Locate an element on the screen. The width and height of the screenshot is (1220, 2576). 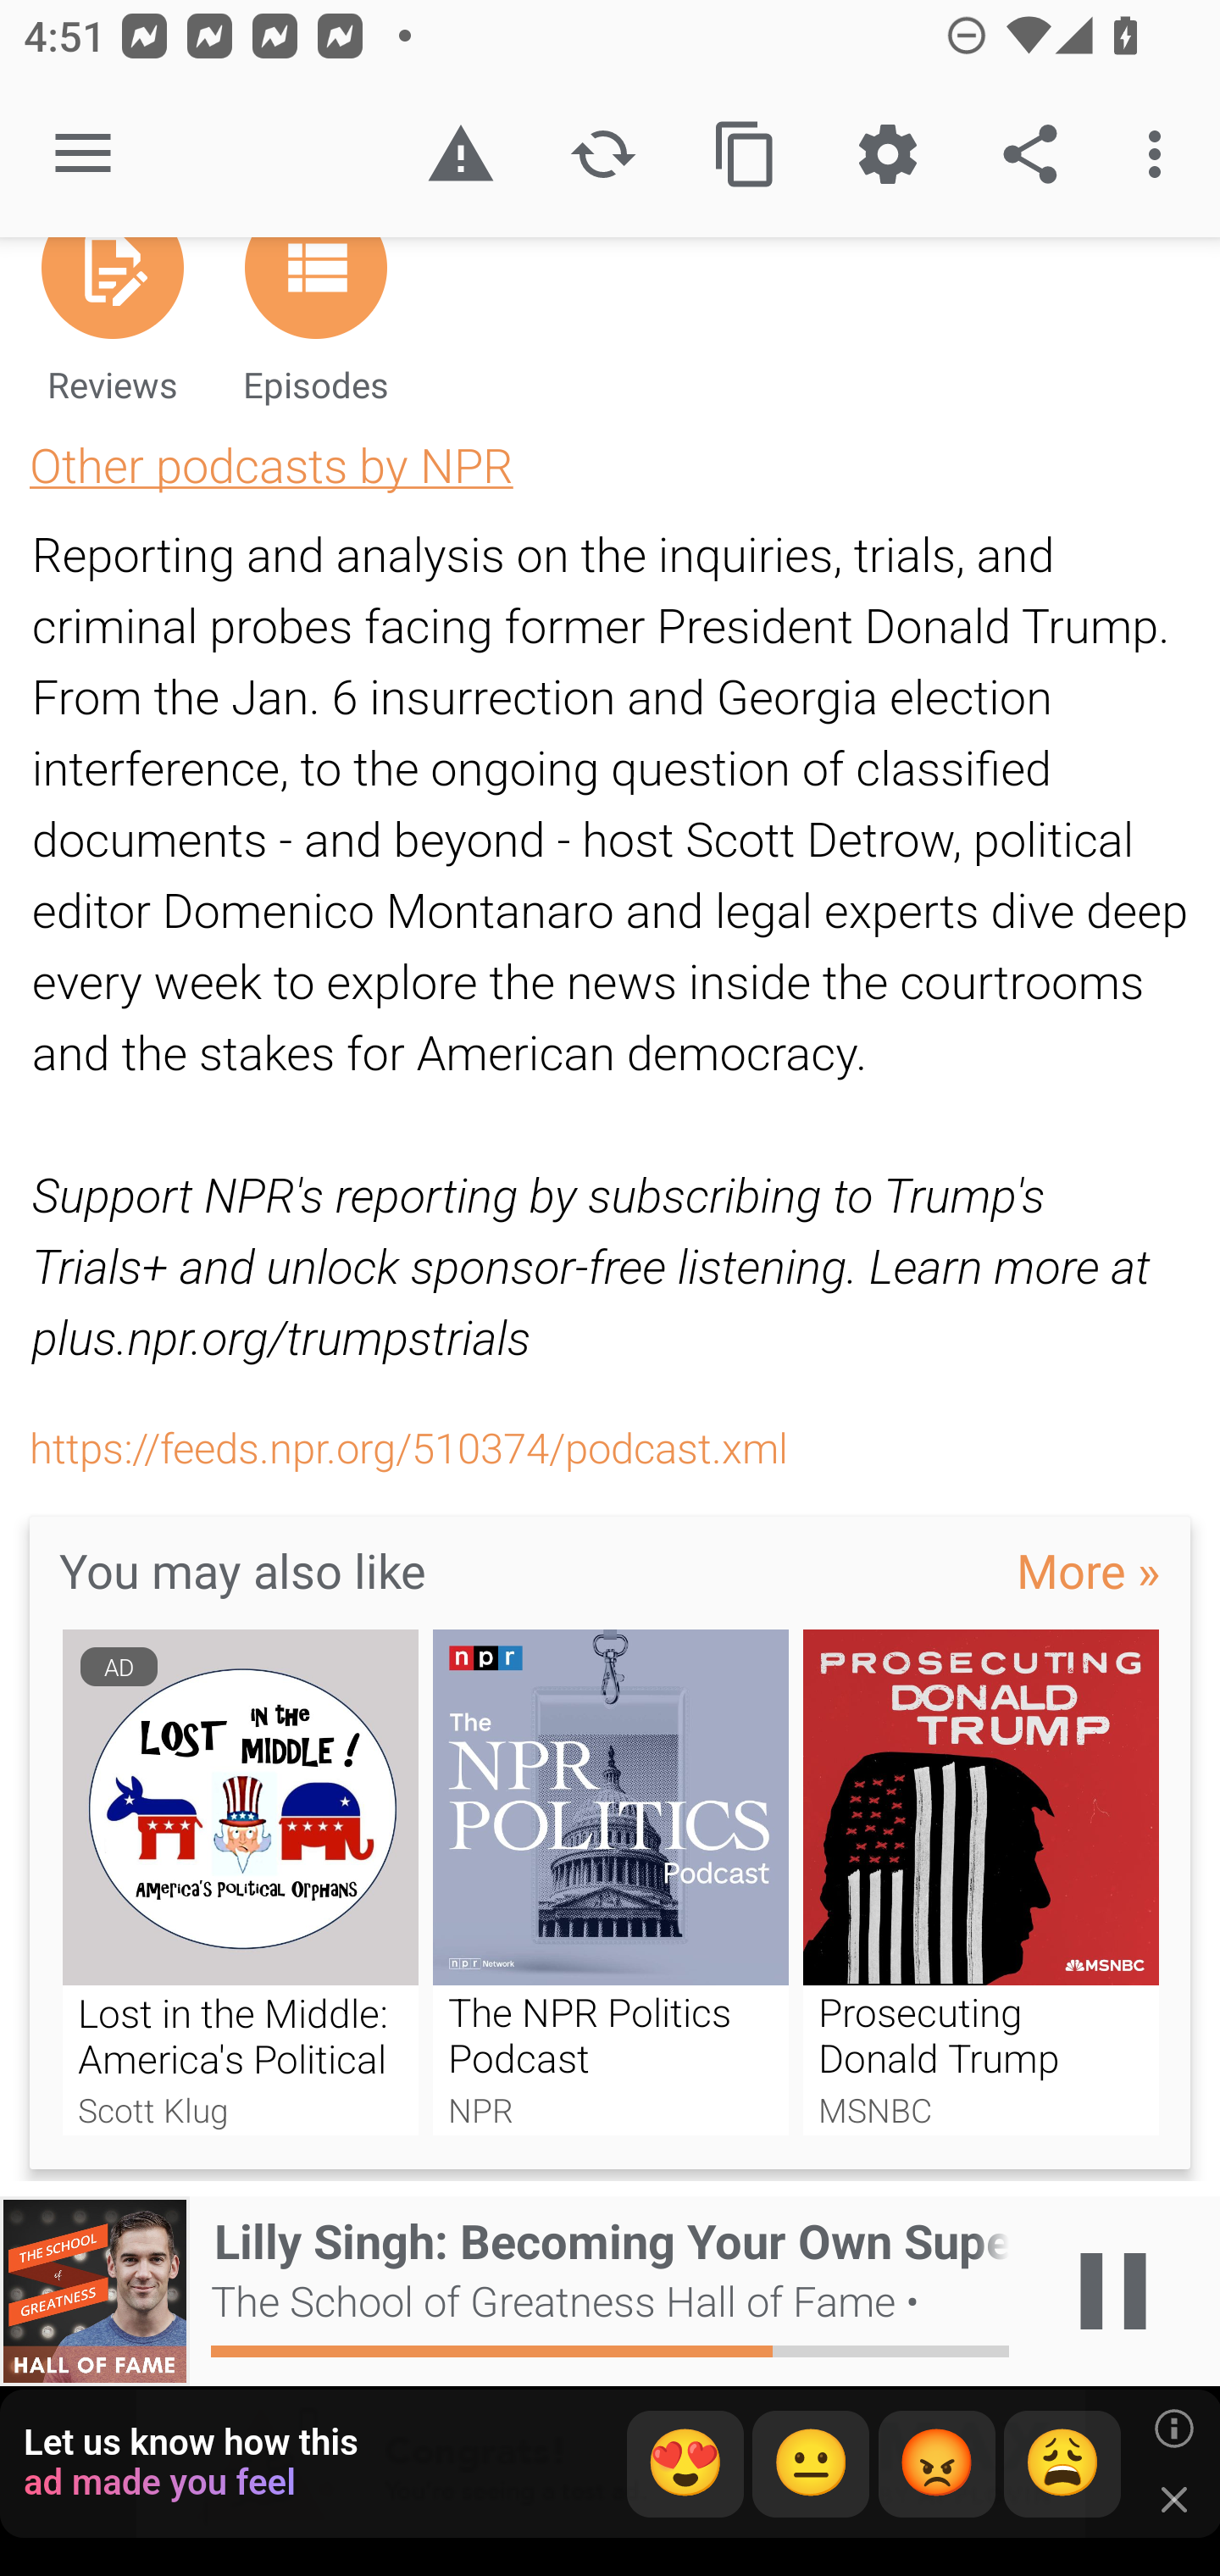
Episodes is located at coordinates (315, 334).